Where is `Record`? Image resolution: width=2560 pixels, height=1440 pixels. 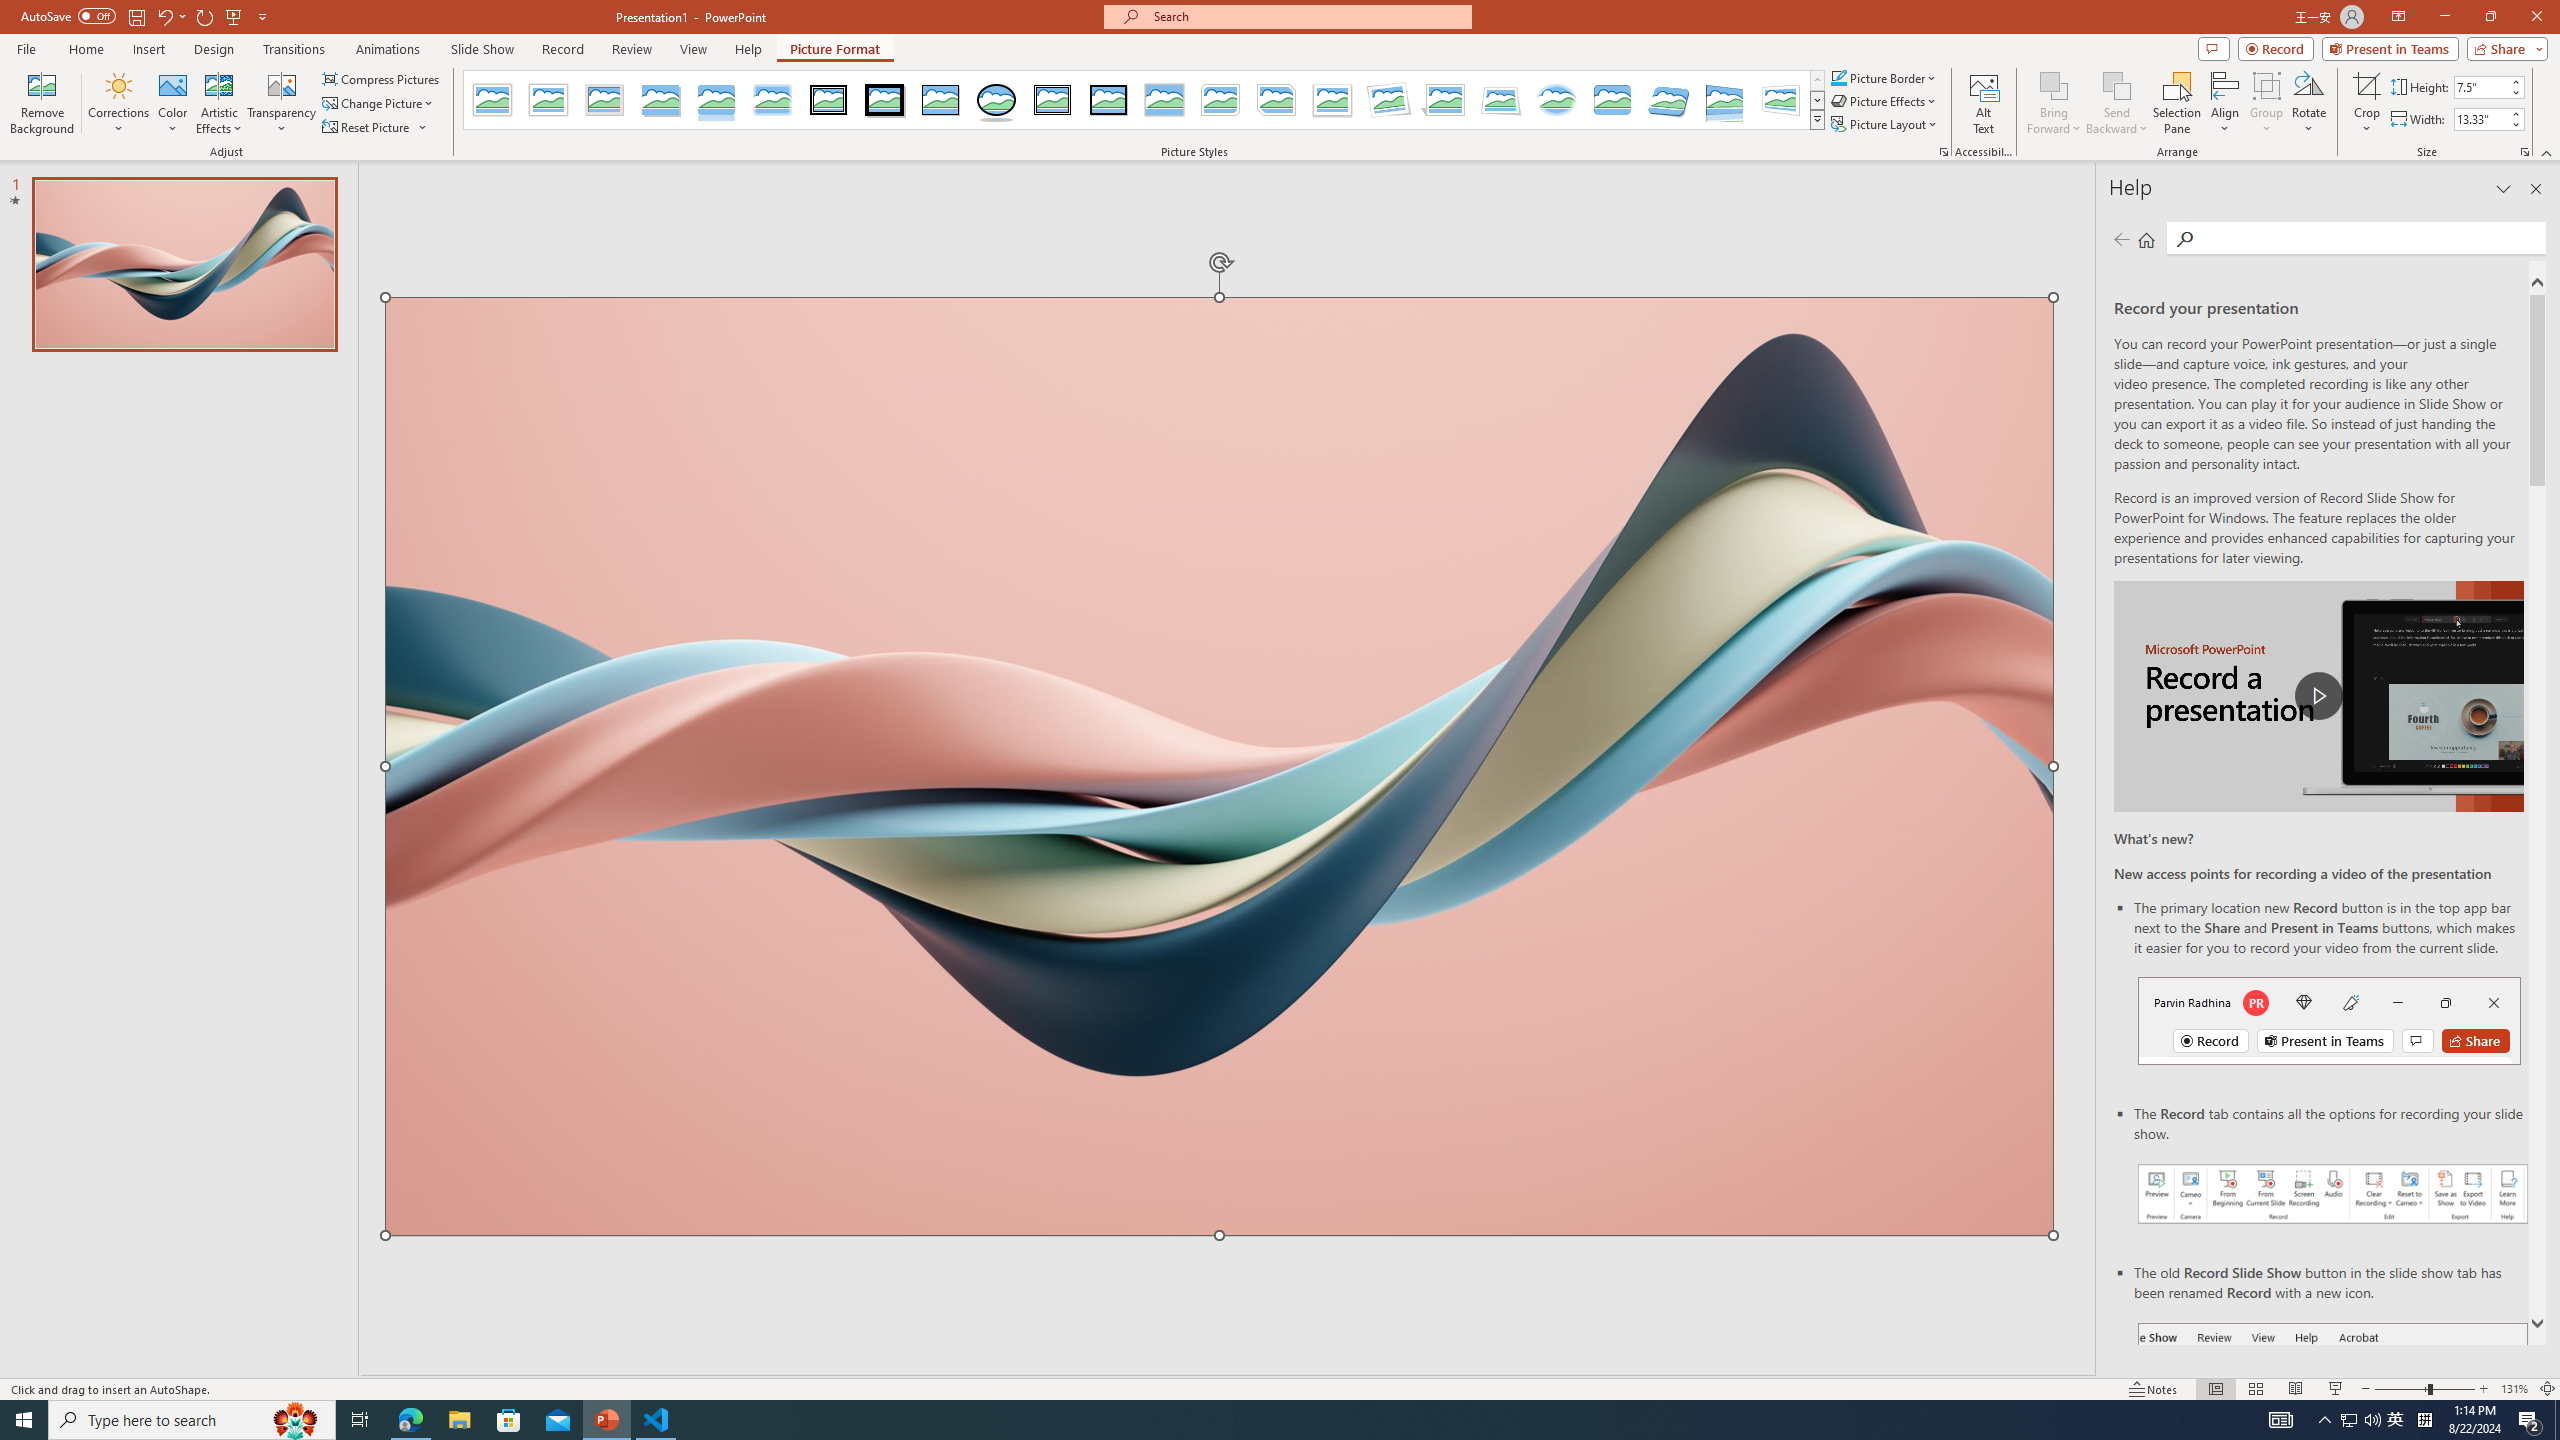
Record is located at coordinates (562, 49).